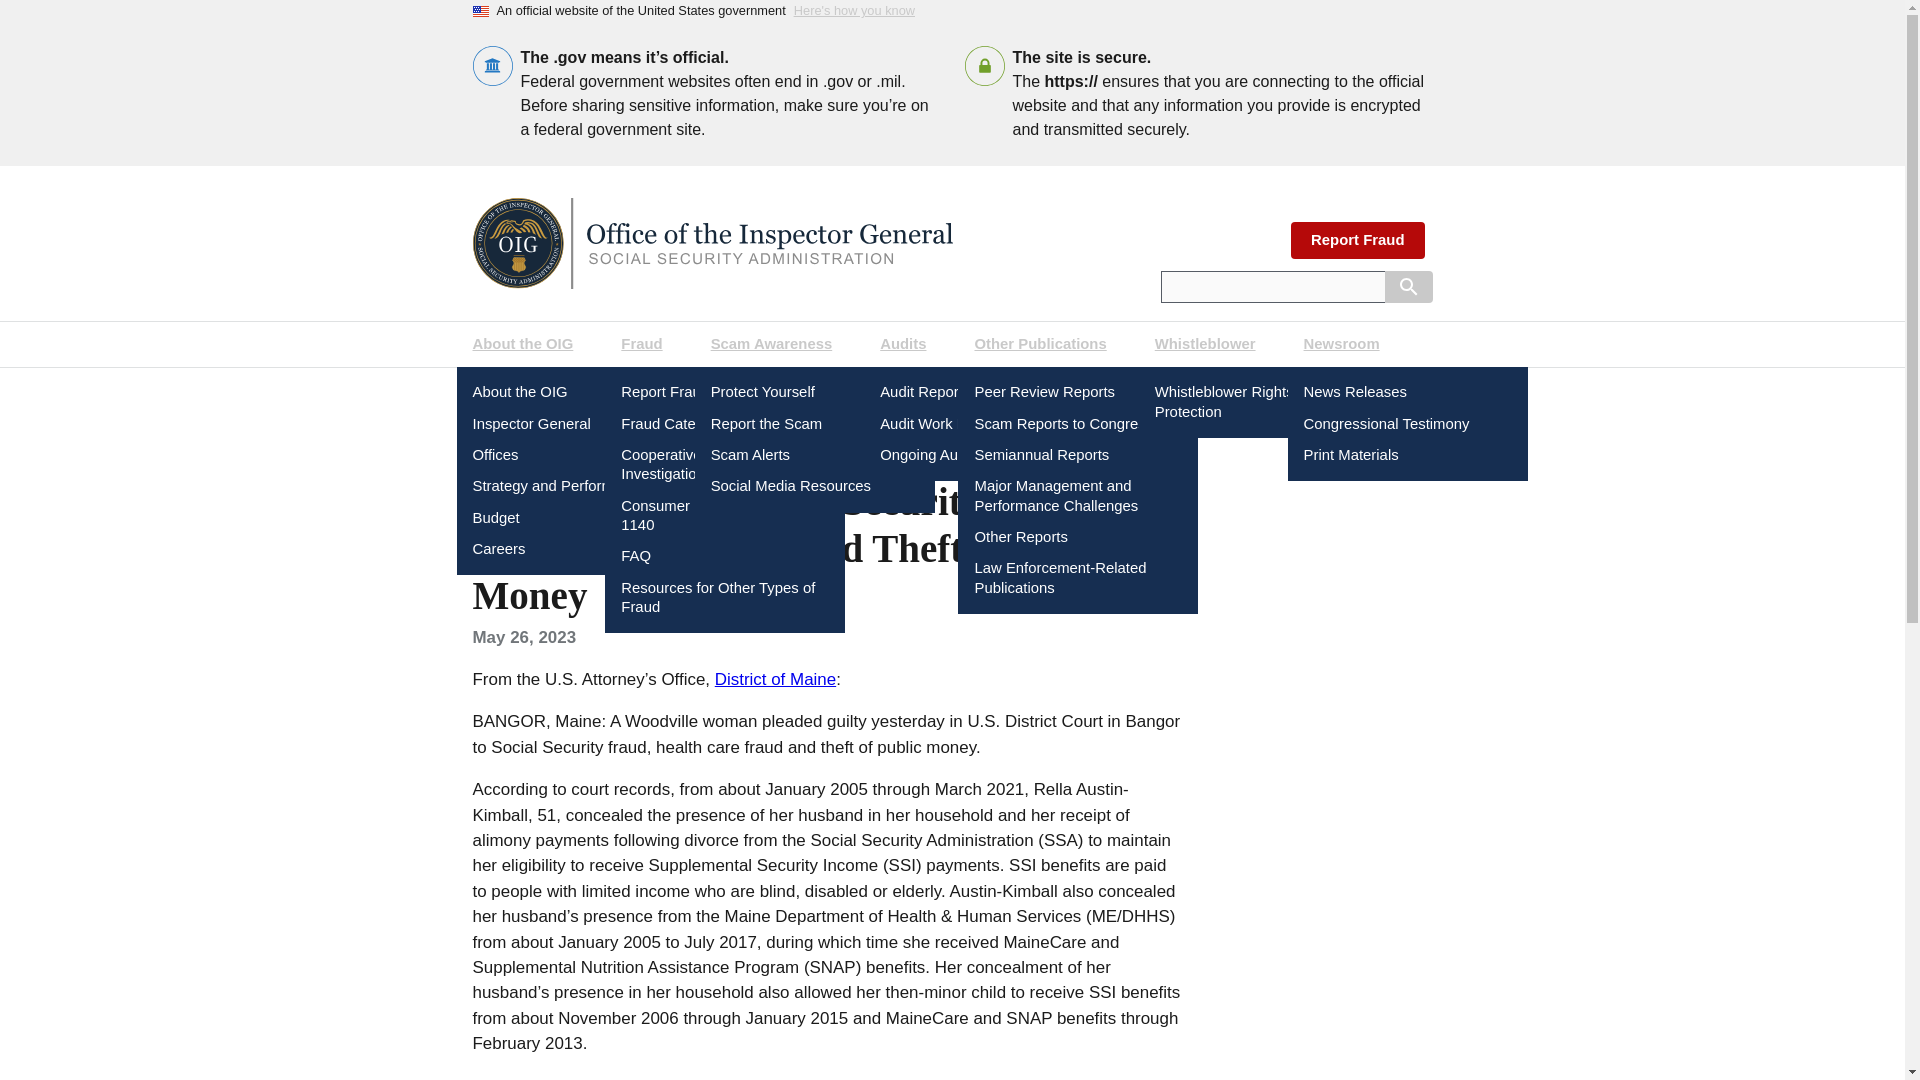 The image size is (1920, 1080). I want to click on Whistleblower, so click(1213, 344).